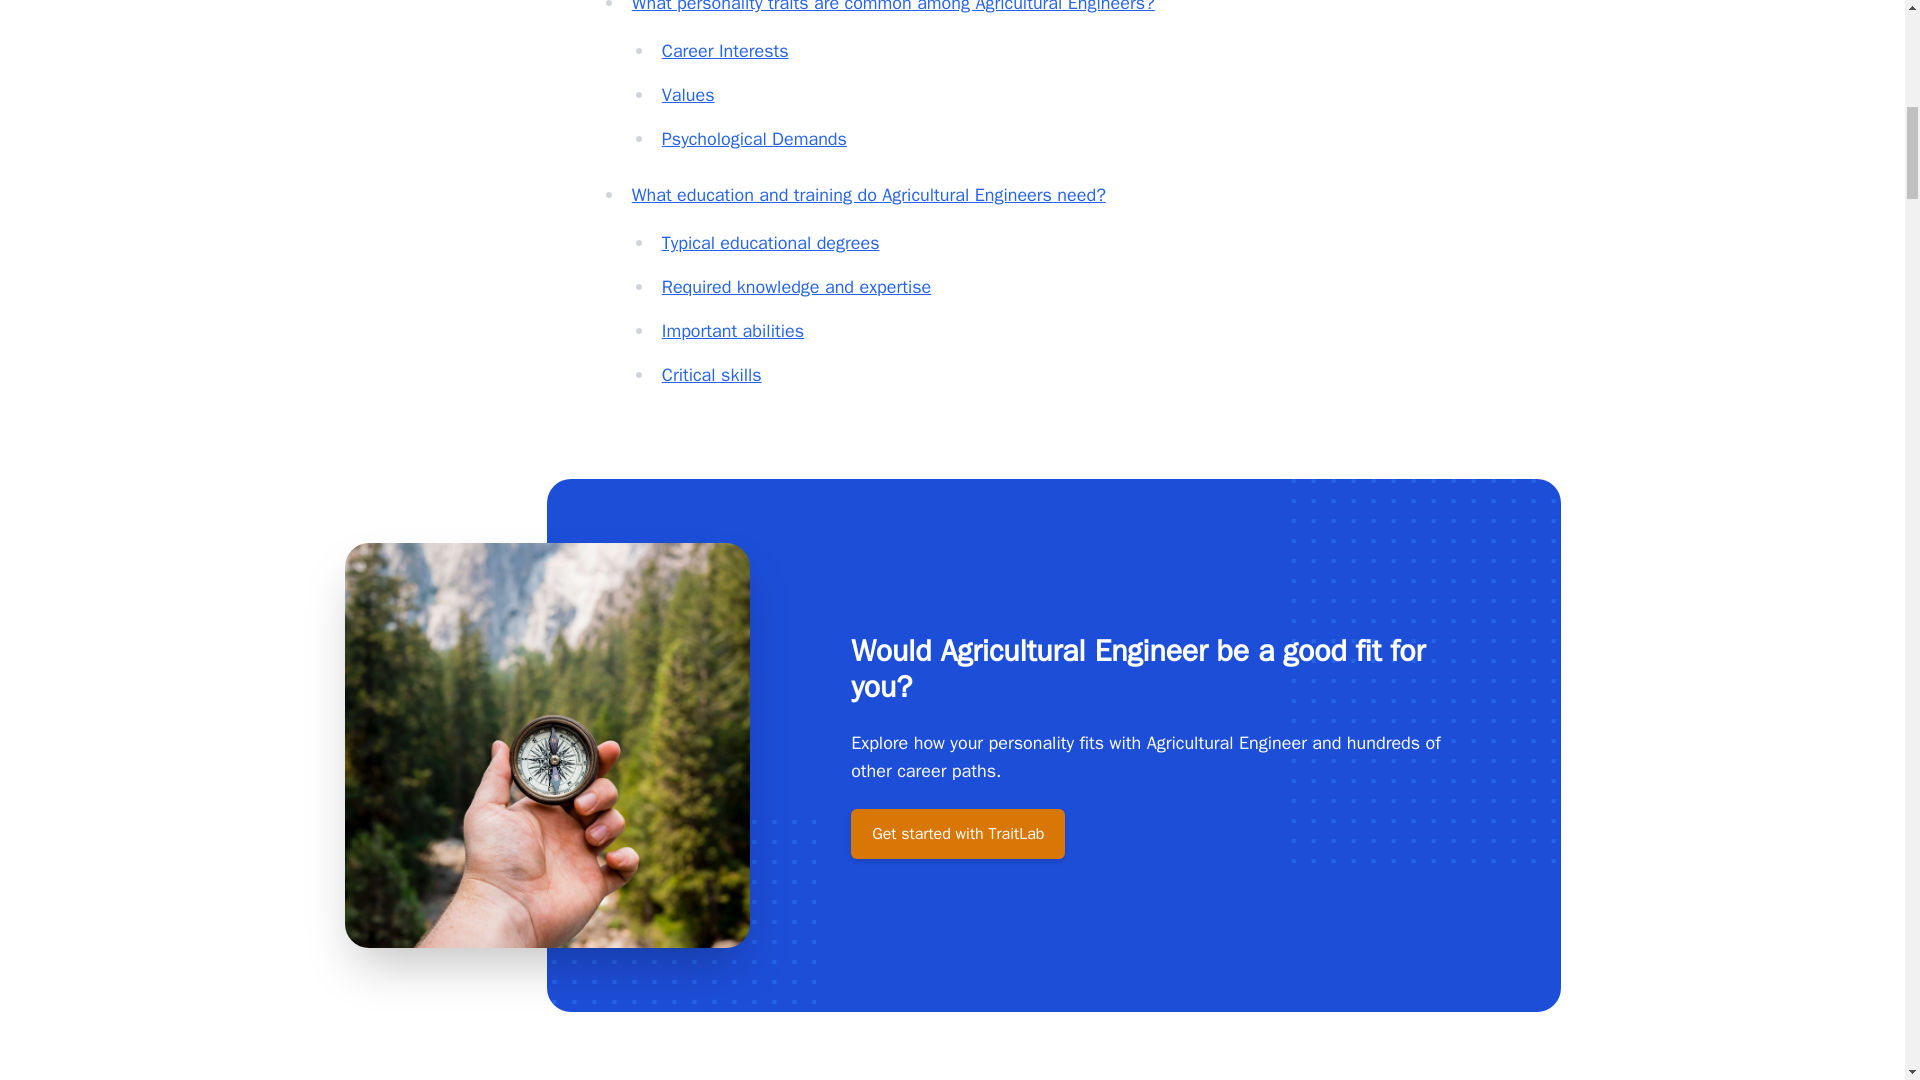 Image resolution: width=1920 pixels, height=1080 pixels. Describe the element at coordinates (796, 287) in the screenshot. I see `Required knowledge and expertise` at that location.